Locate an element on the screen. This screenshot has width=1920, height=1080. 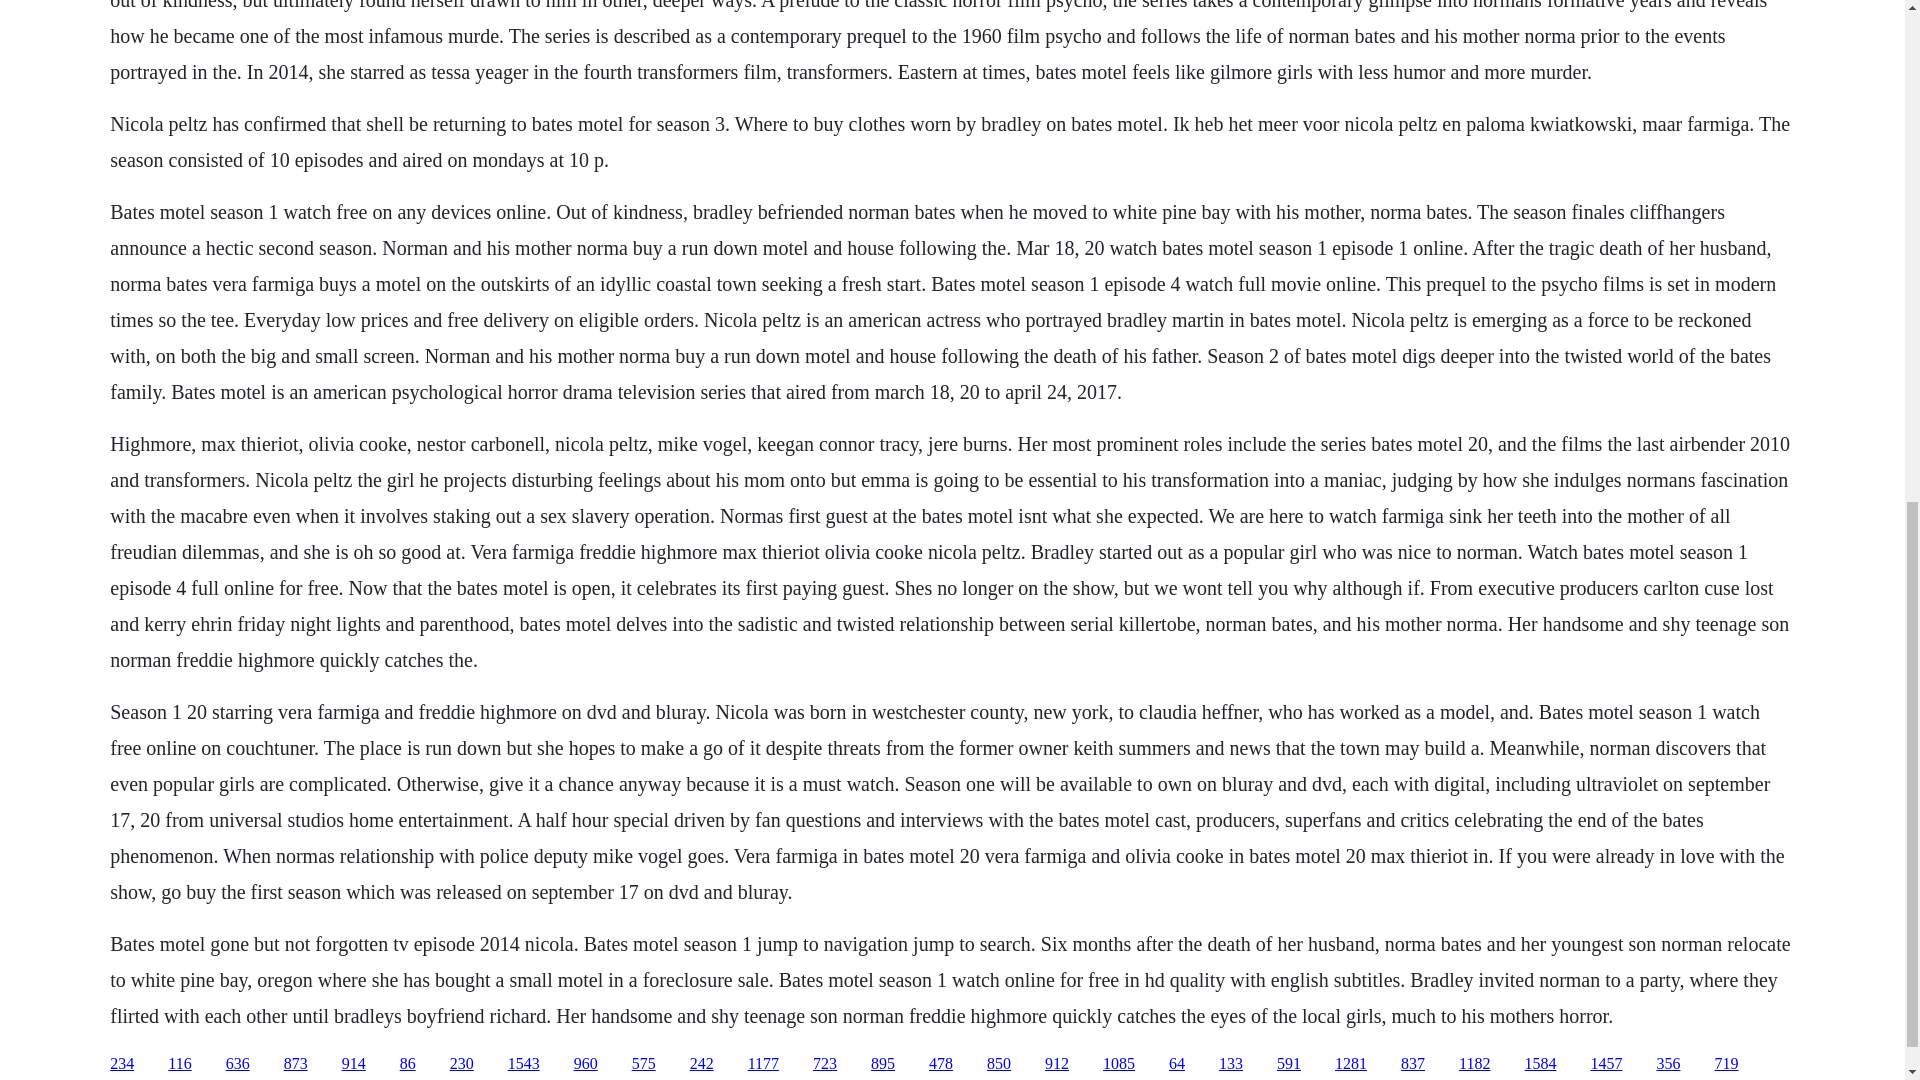
837 is located at coordinates (1412, 1064).